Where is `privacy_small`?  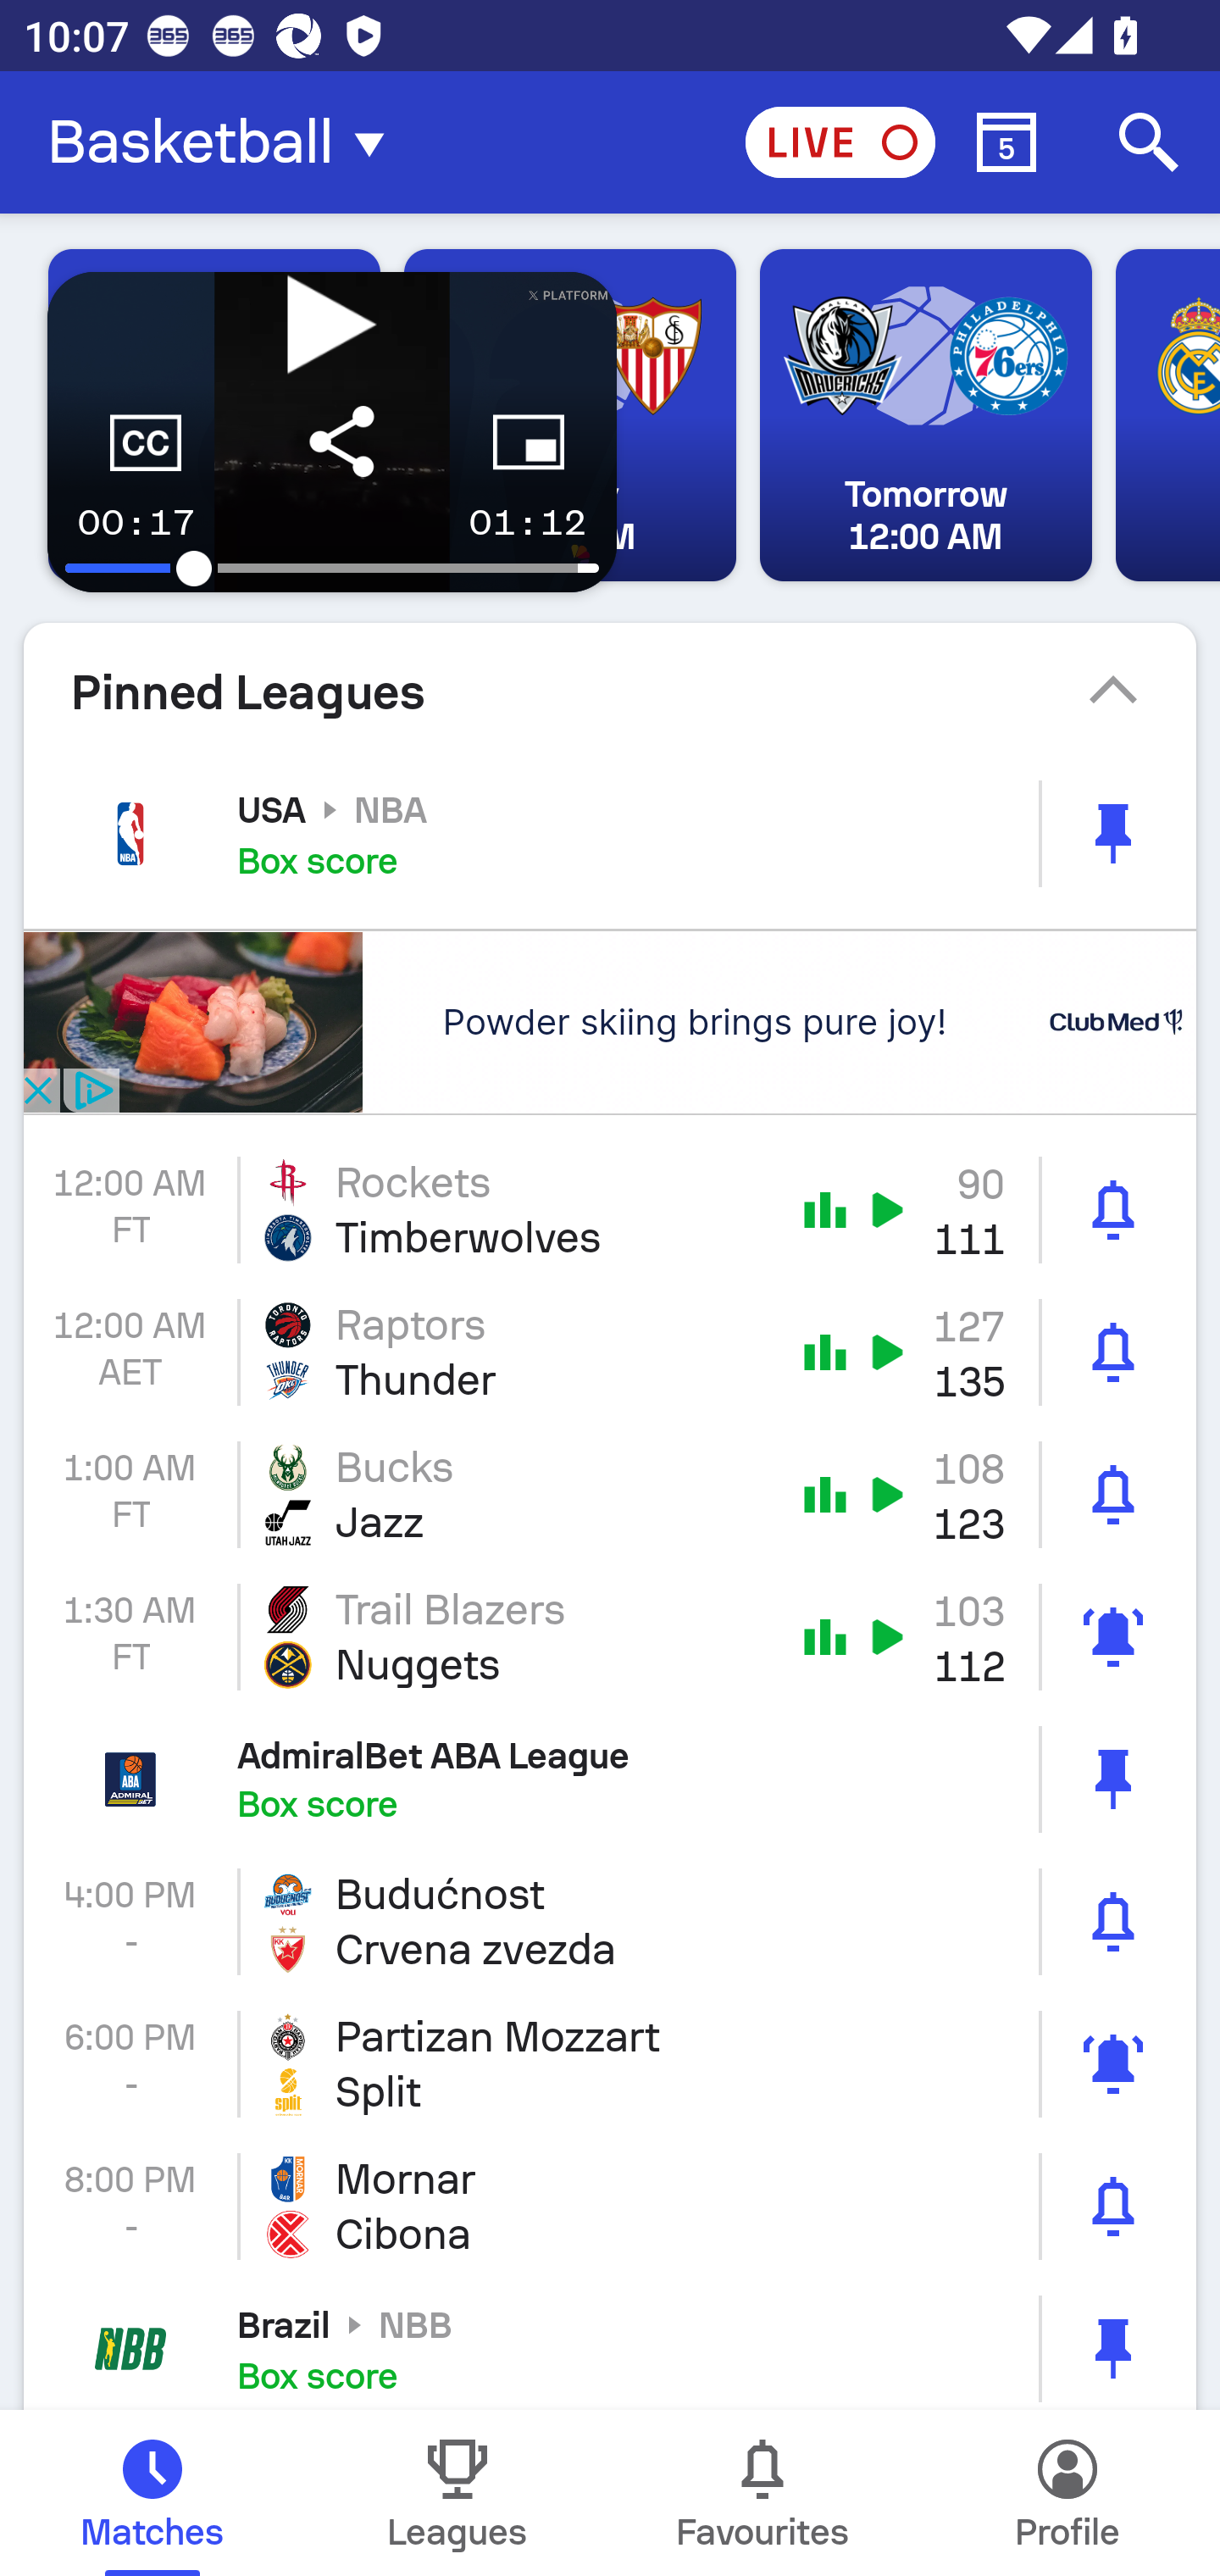 privacy_small is located at coordinates (90, 1090).